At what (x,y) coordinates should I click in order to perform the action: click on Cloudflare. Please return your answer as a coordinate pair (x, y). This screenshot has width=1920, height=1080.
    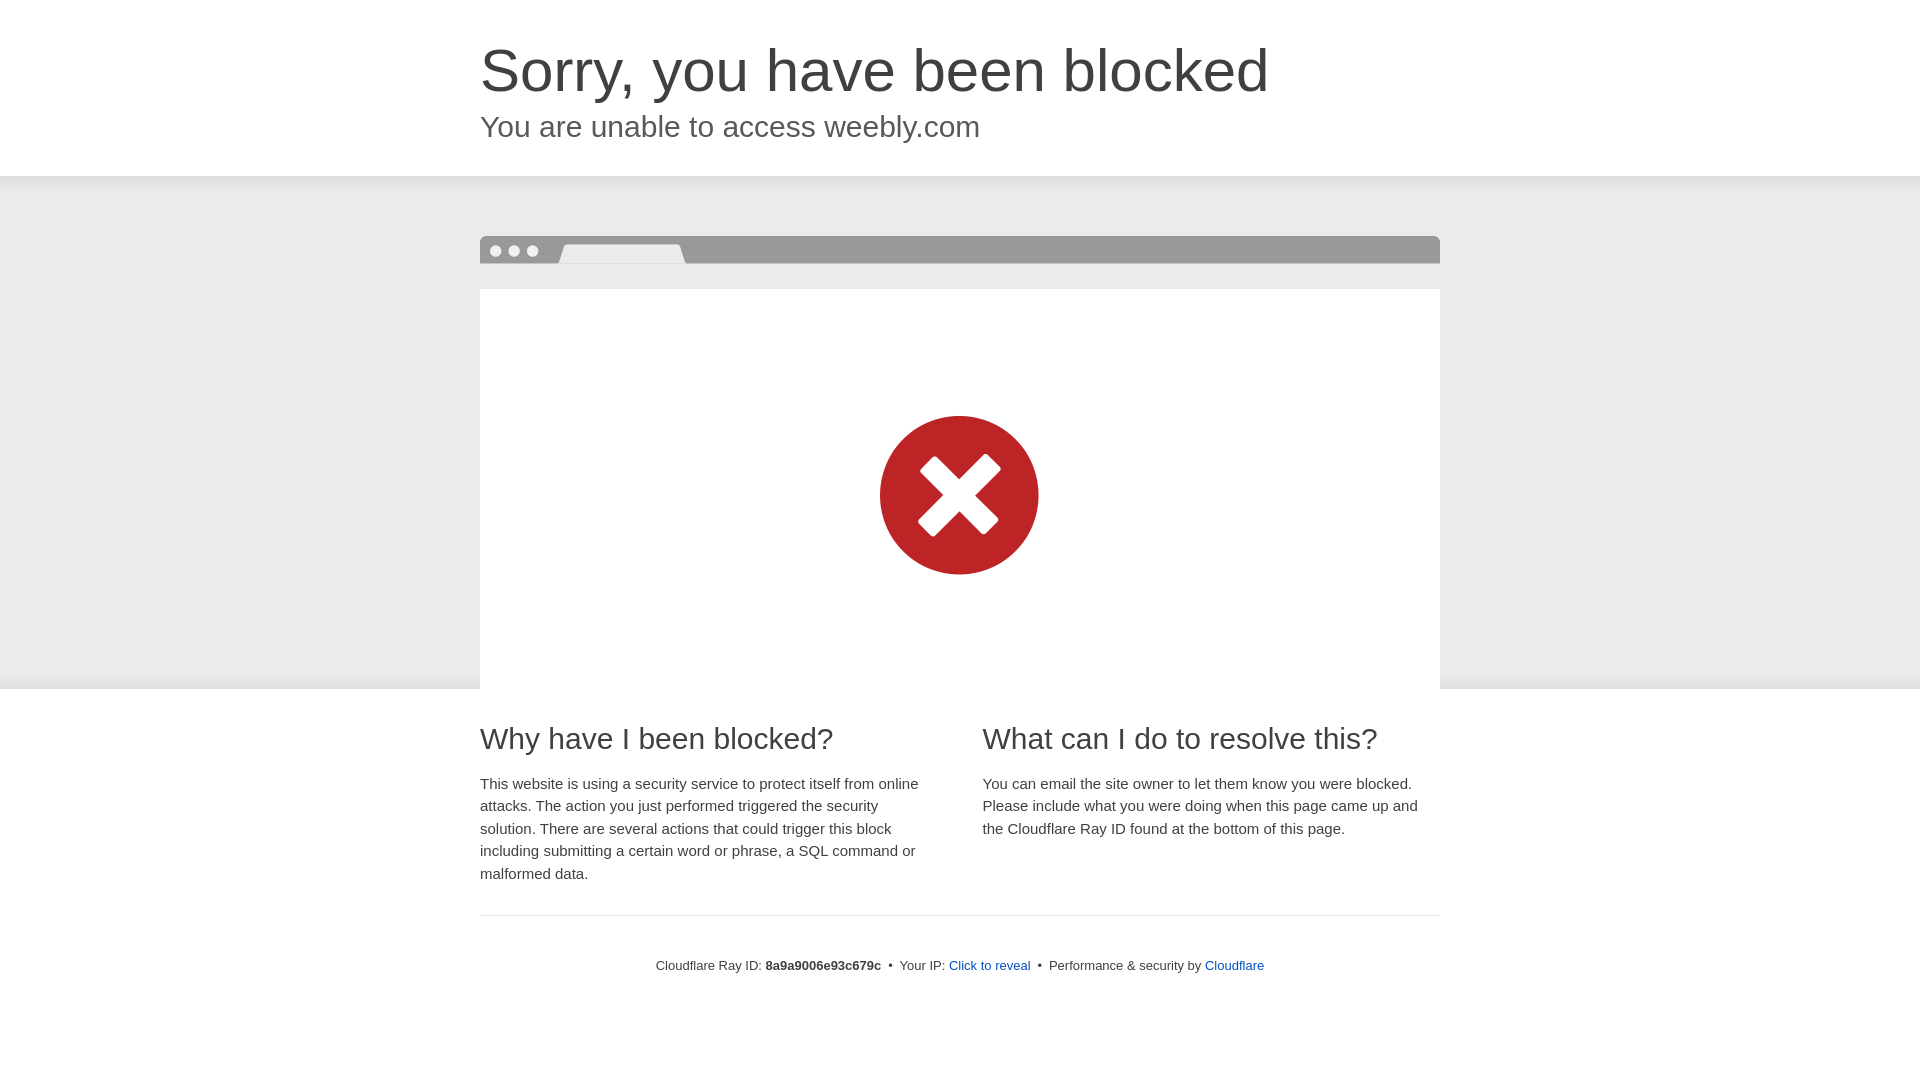
    Looking at the image, I should click on (1234, 965).